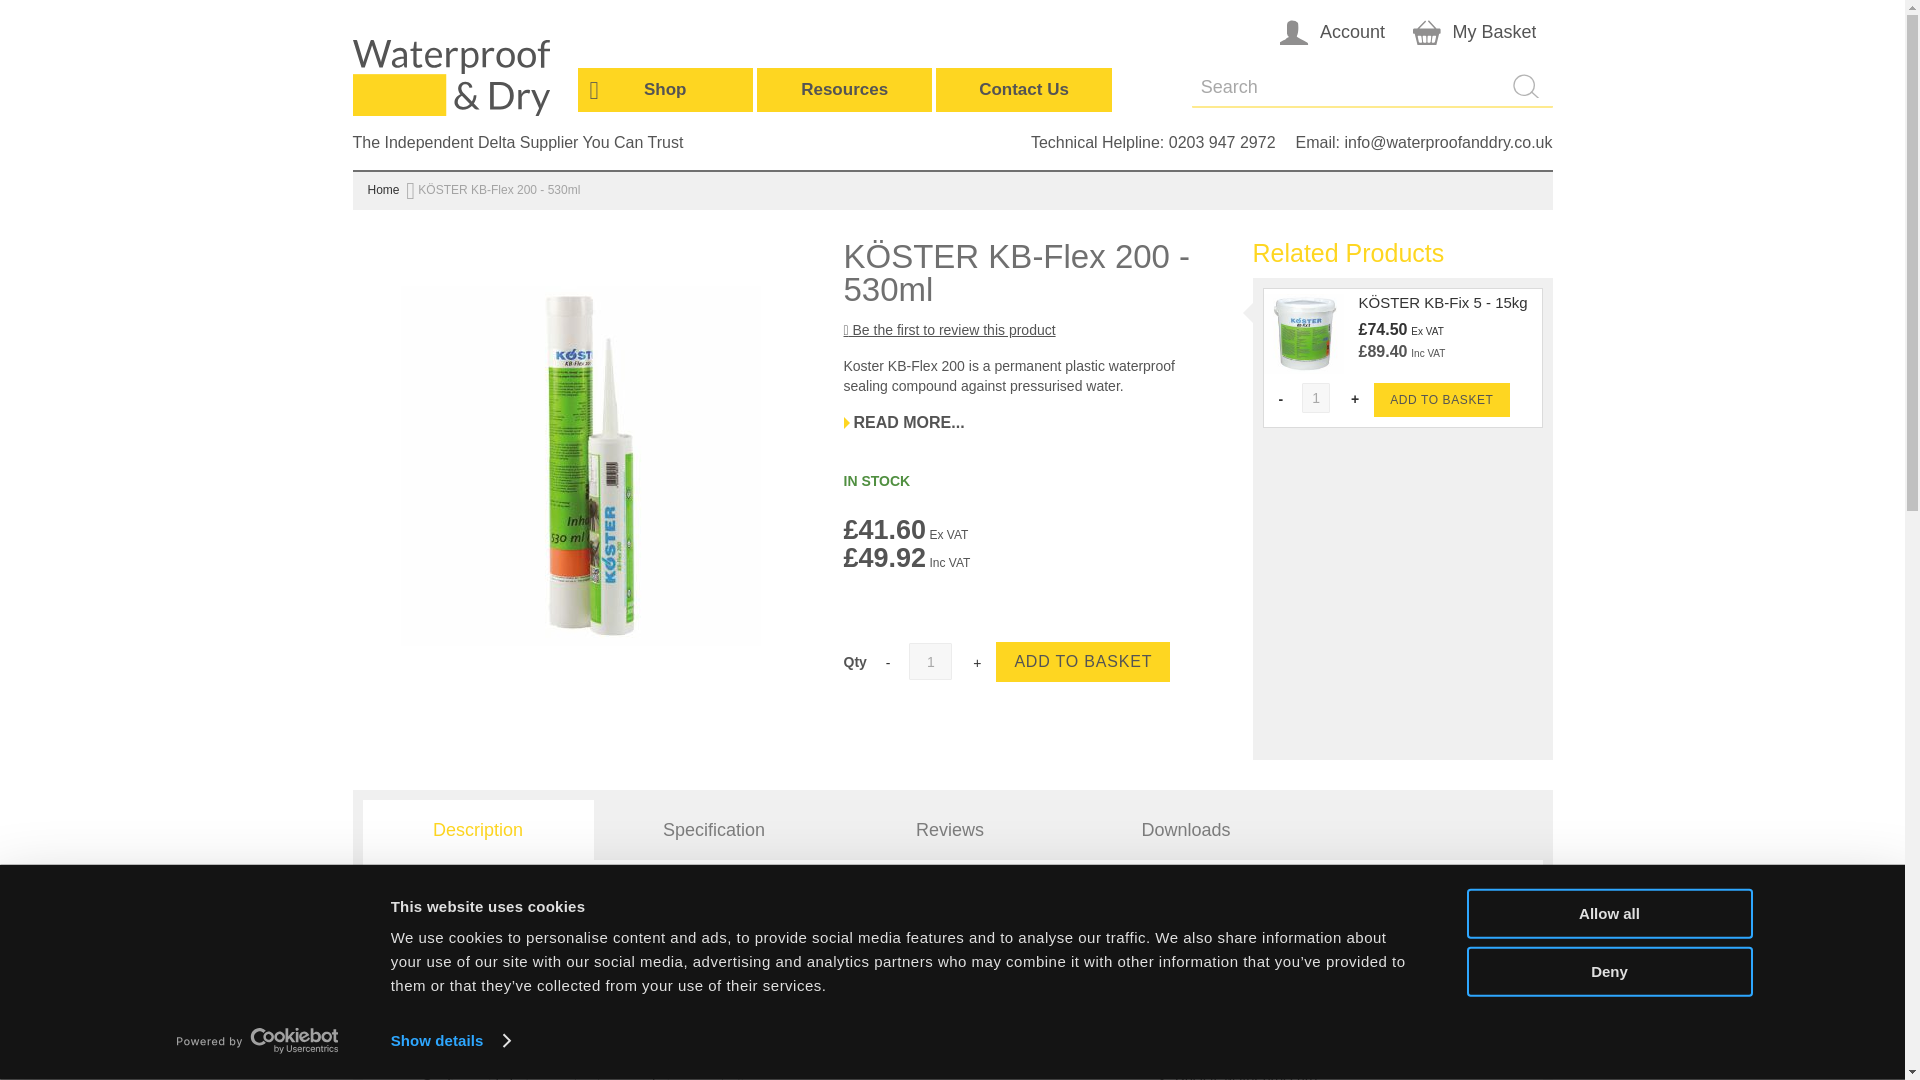 This screenshot has height=1080, width=1920. I want to click on Show details, so click(450, 1041).